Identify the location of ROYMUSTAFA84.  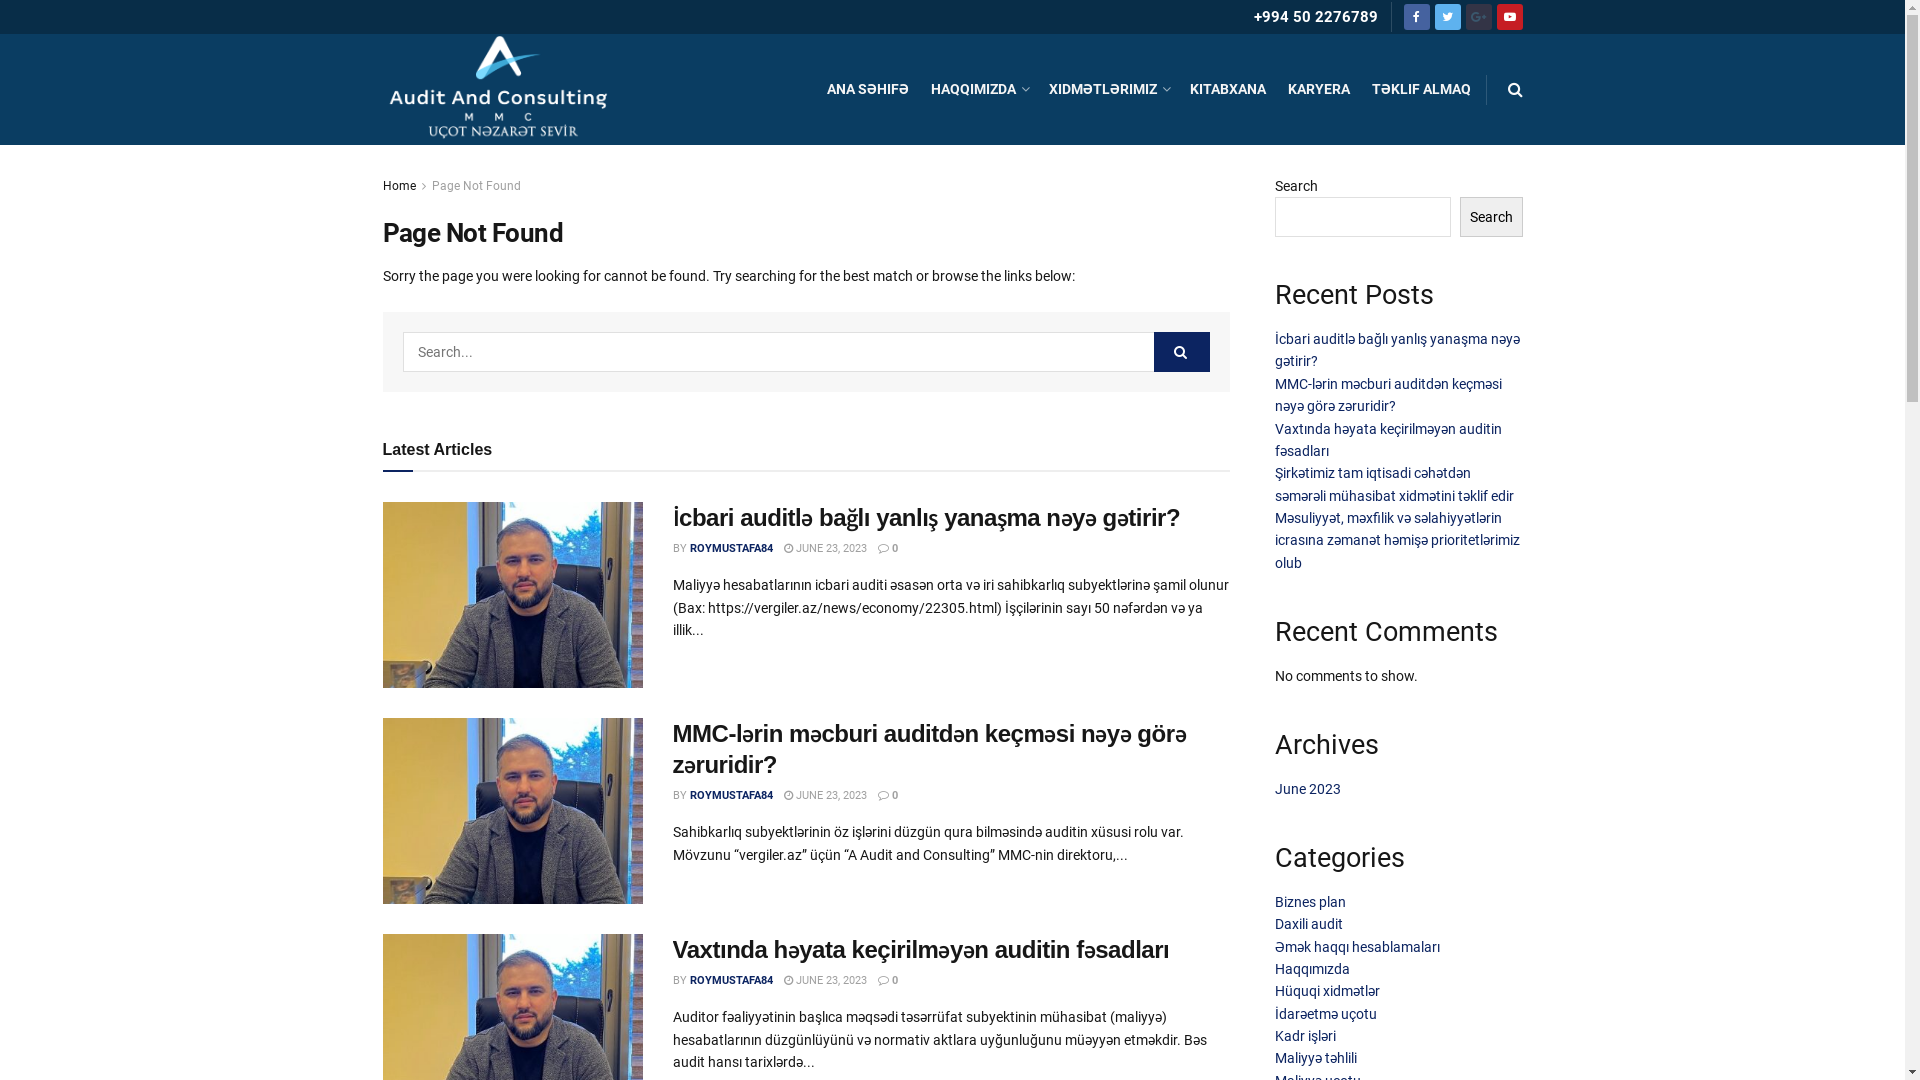
(732, 980).